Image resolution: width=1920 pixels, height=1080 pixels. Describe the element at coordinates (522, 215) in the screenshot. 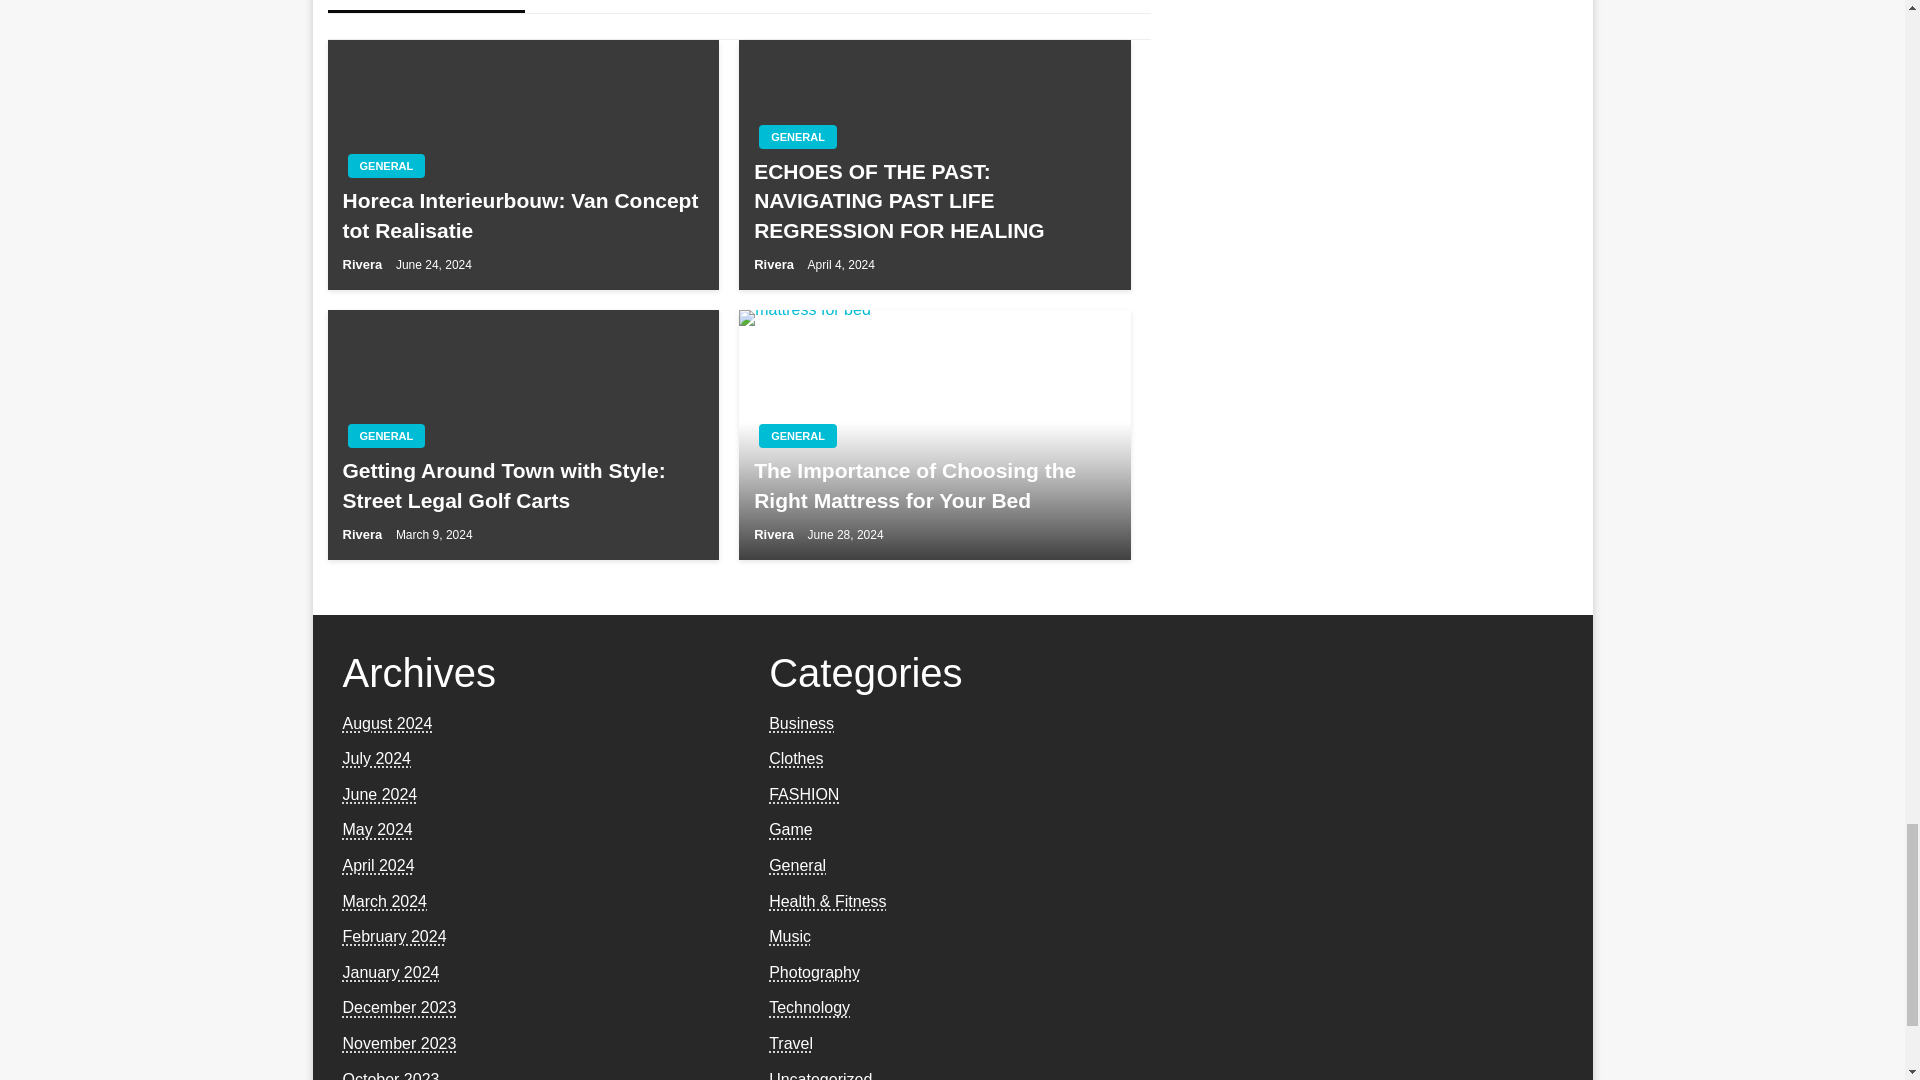

I see `Horeca Interieurbouw: Van Concept tot Realisatie` at that location.